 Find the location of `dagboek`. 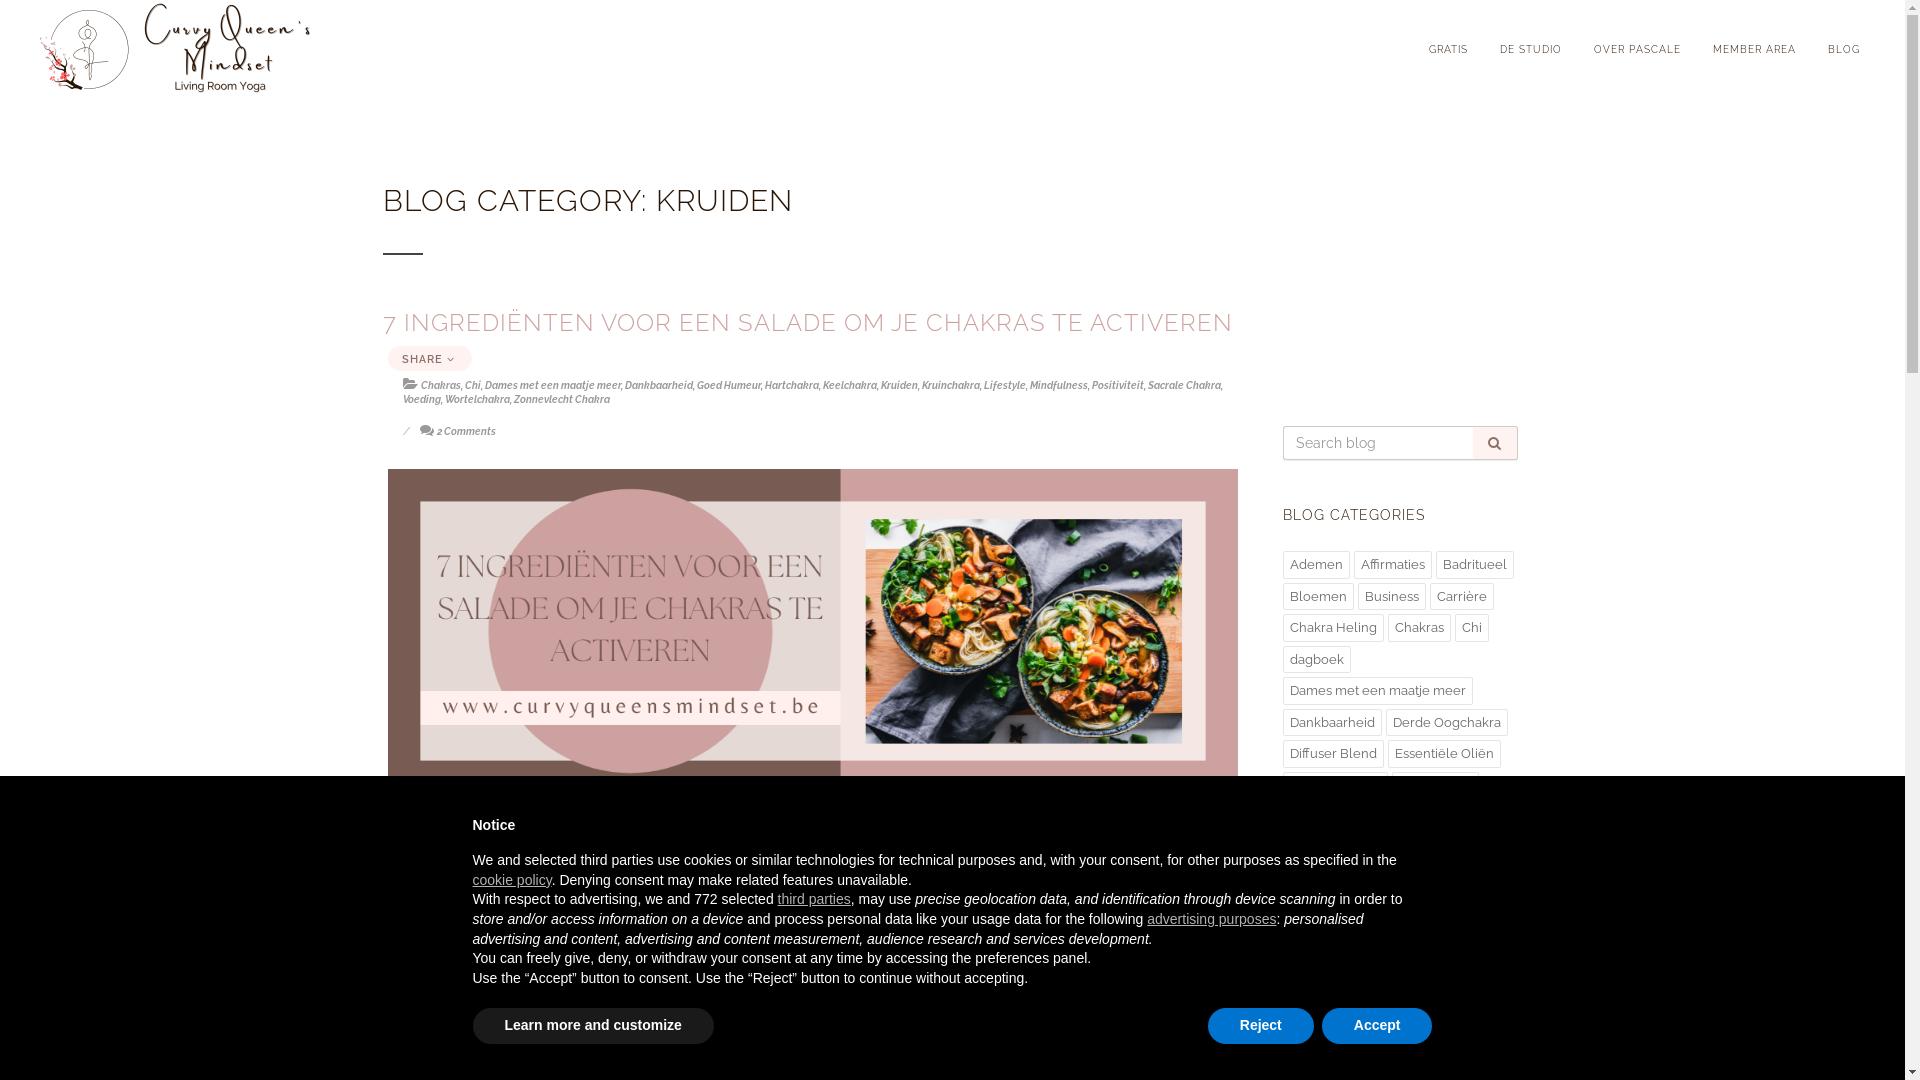

dagboek is located at coordinates (1316, 660).